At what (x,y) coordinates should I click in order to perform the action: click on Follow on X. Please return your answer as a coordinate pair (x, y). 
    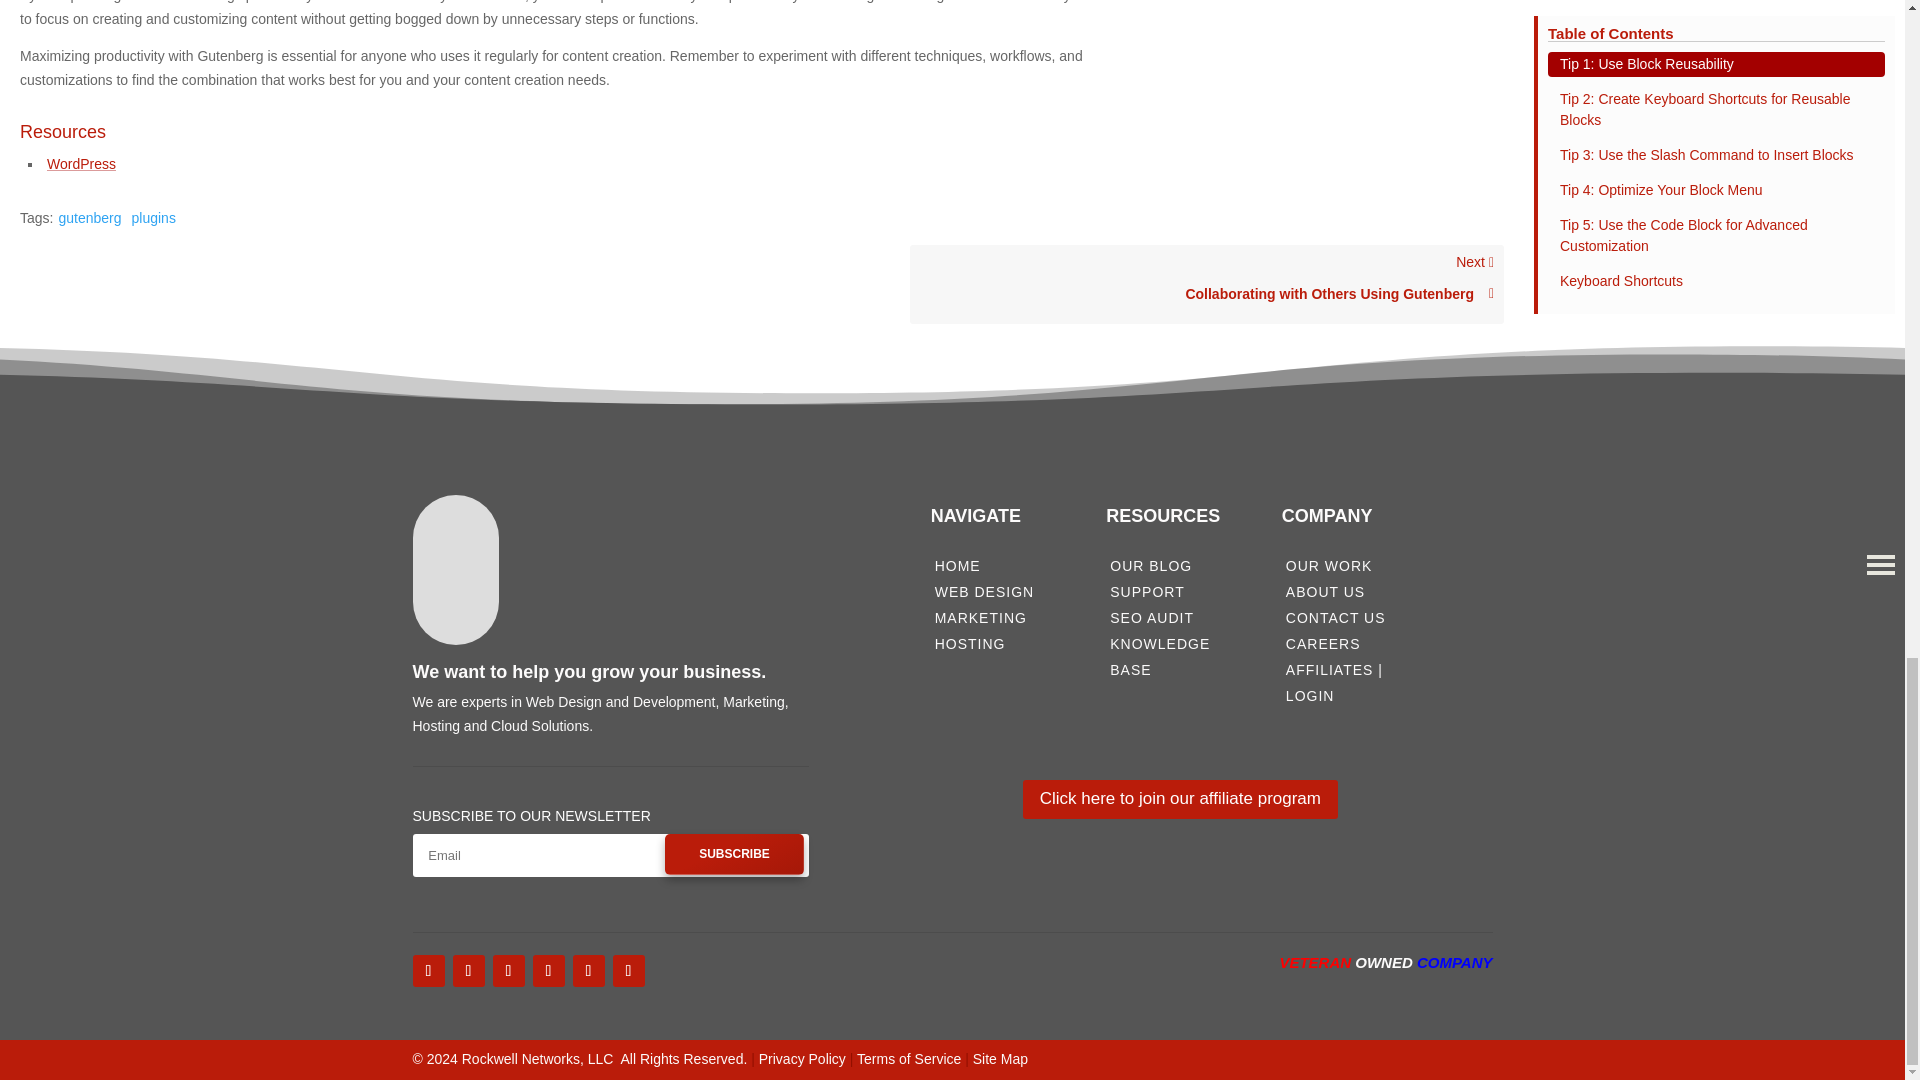
    Looking at the image, I should click on (548, 970).